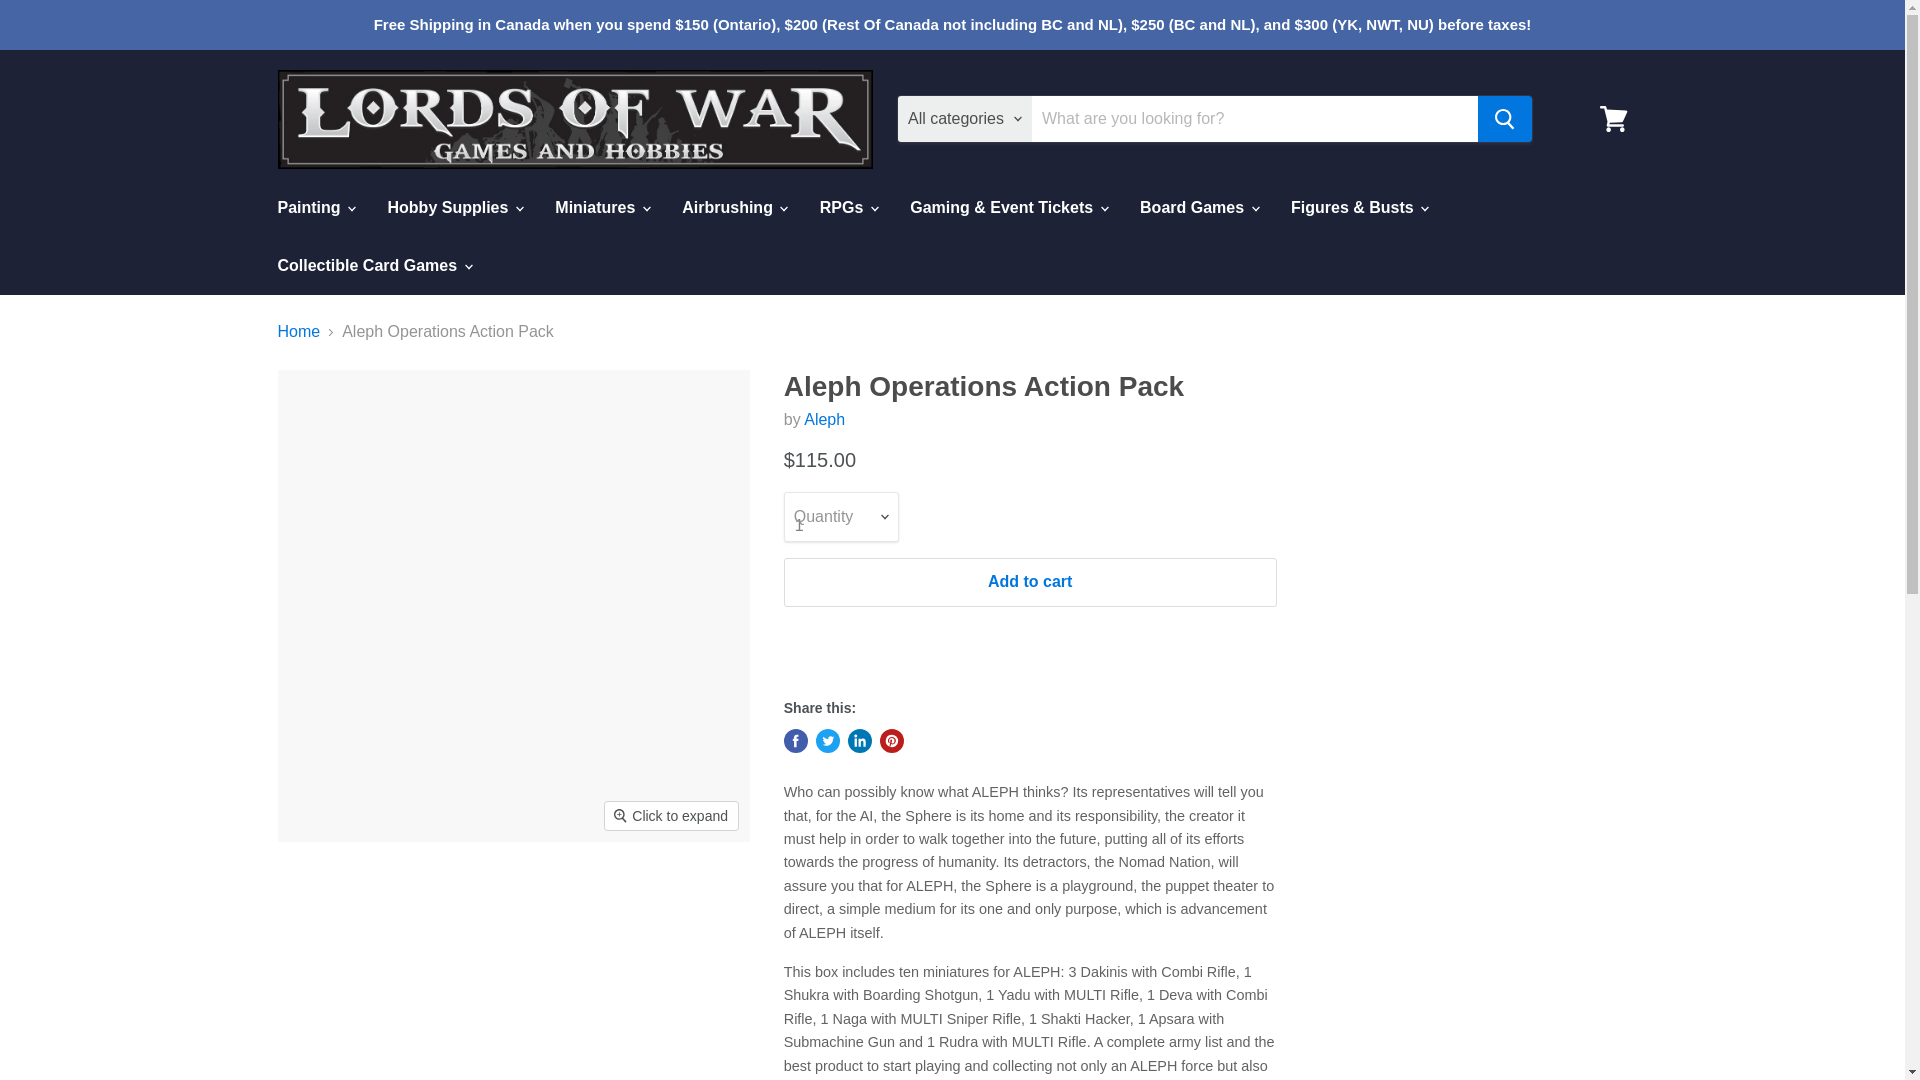  I want to click on View cart, so click(1613, 118).